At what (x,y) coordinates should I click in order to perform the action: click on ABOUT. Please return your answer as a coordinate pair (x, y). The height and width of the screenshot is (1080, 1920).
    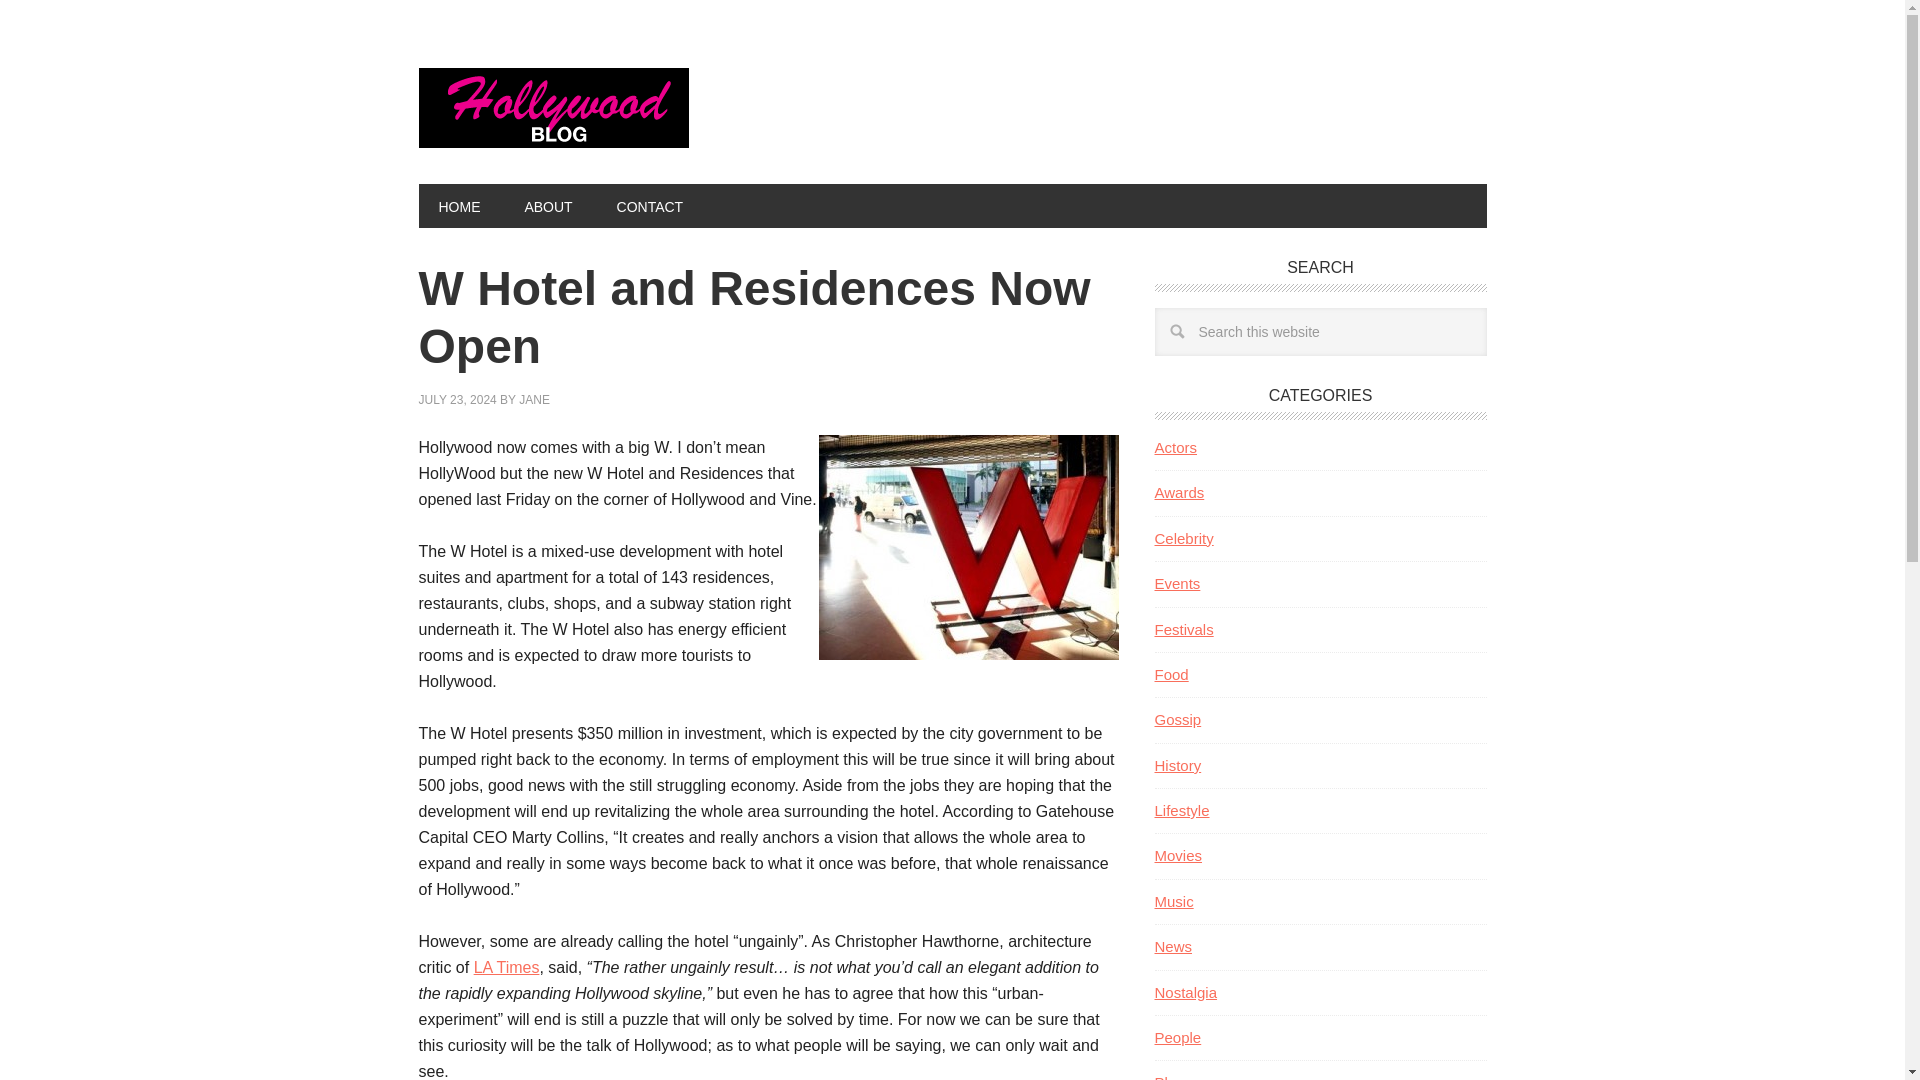
    Looking at the image, I should click on (547, 205).